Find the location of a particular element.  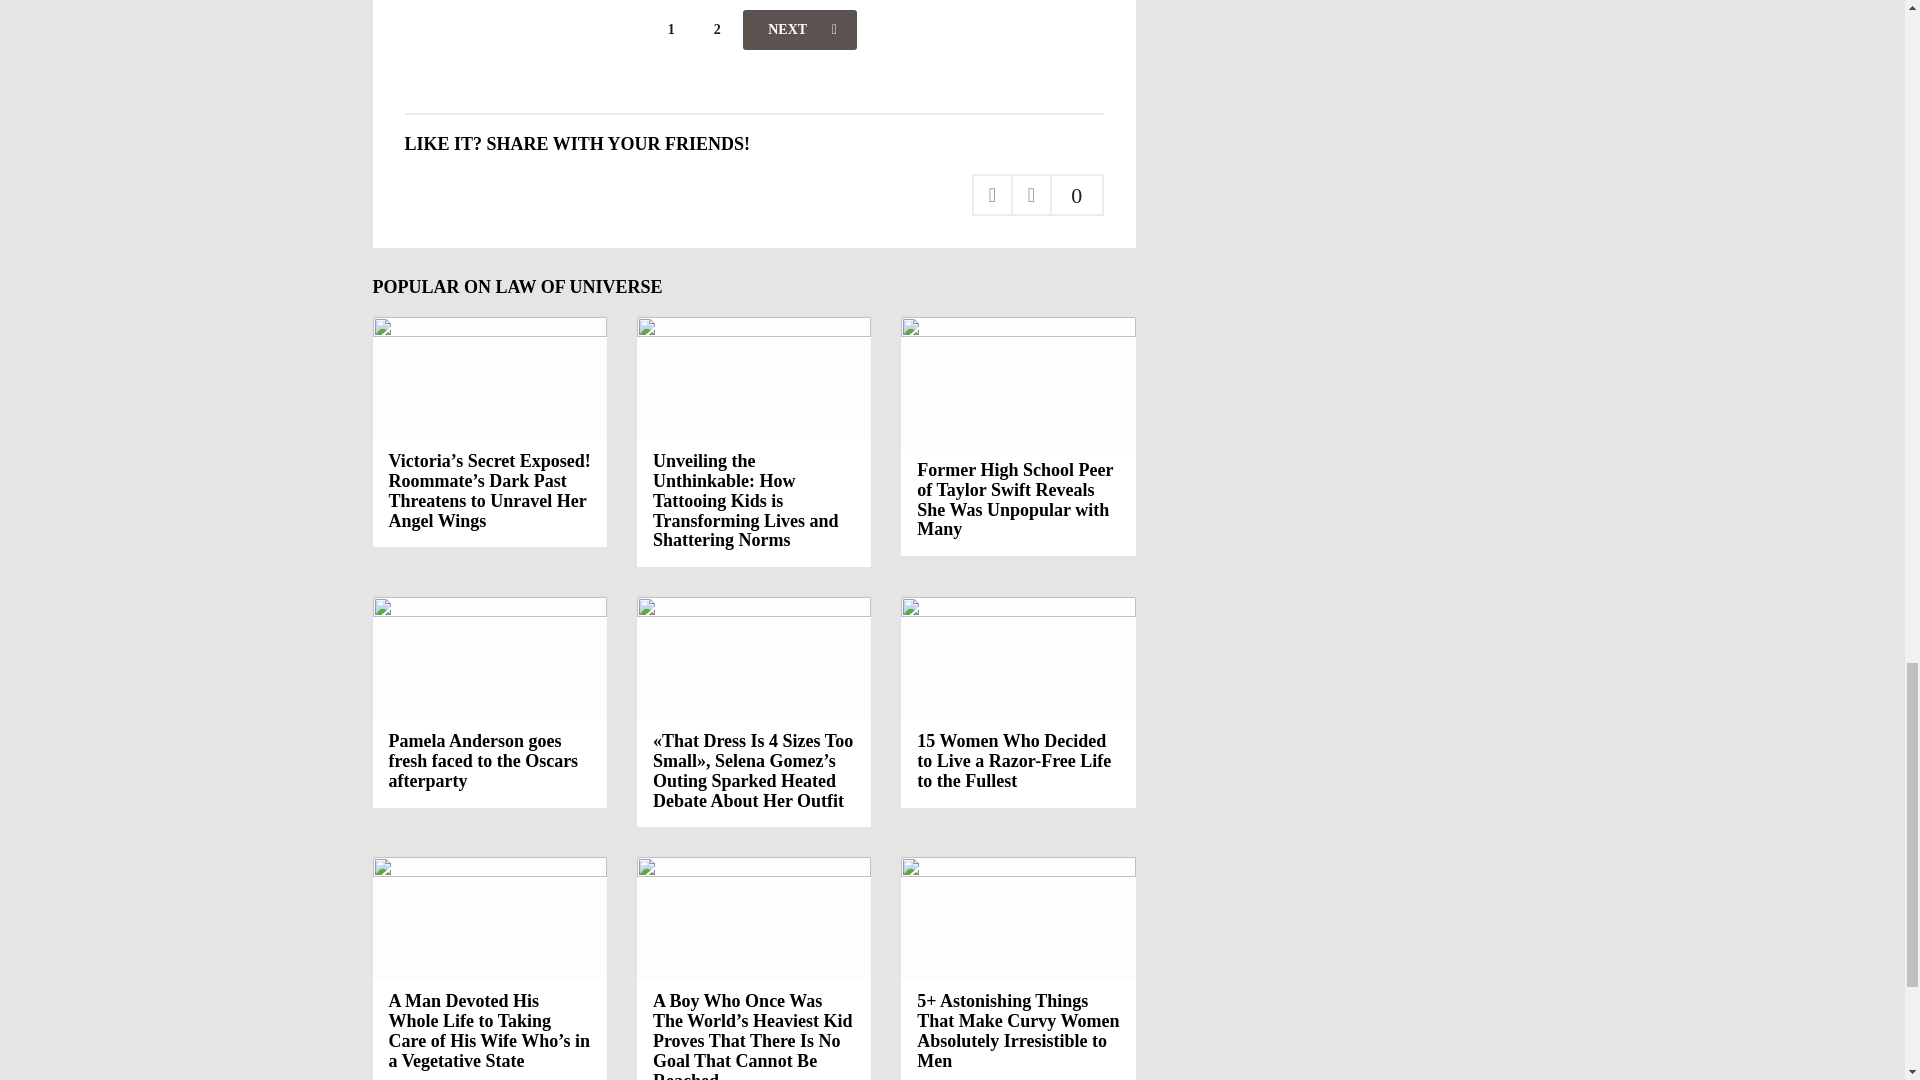

2 is located at coordinates (716, 29).